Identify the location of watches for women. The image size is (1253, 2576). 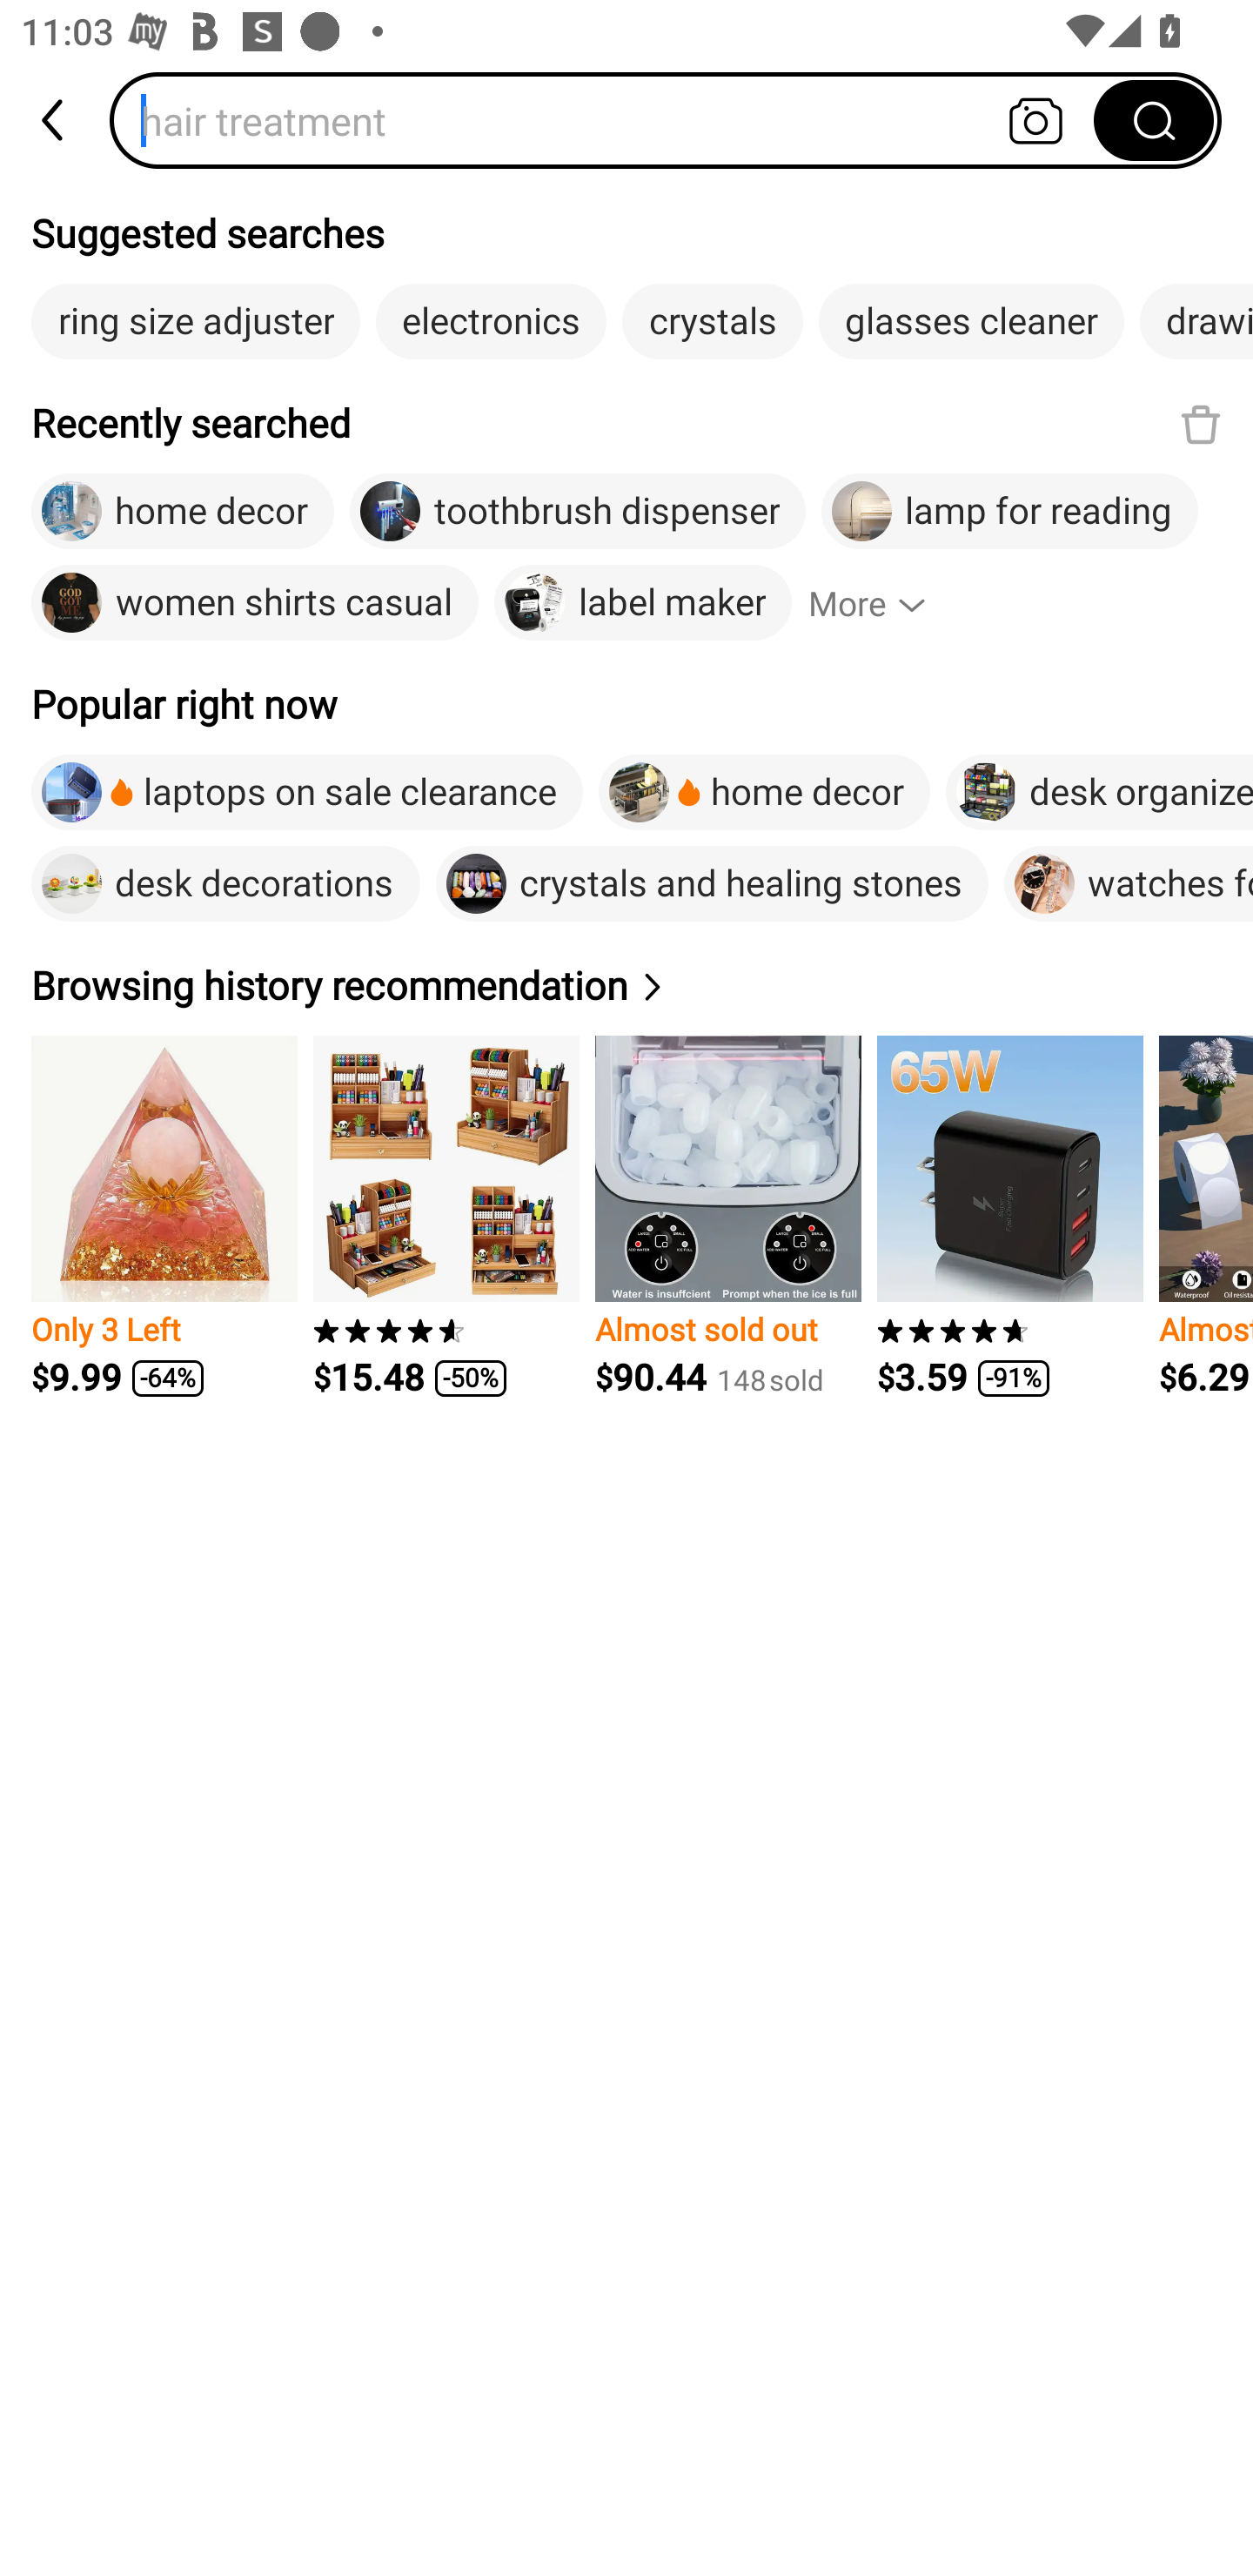
(1128, 882).